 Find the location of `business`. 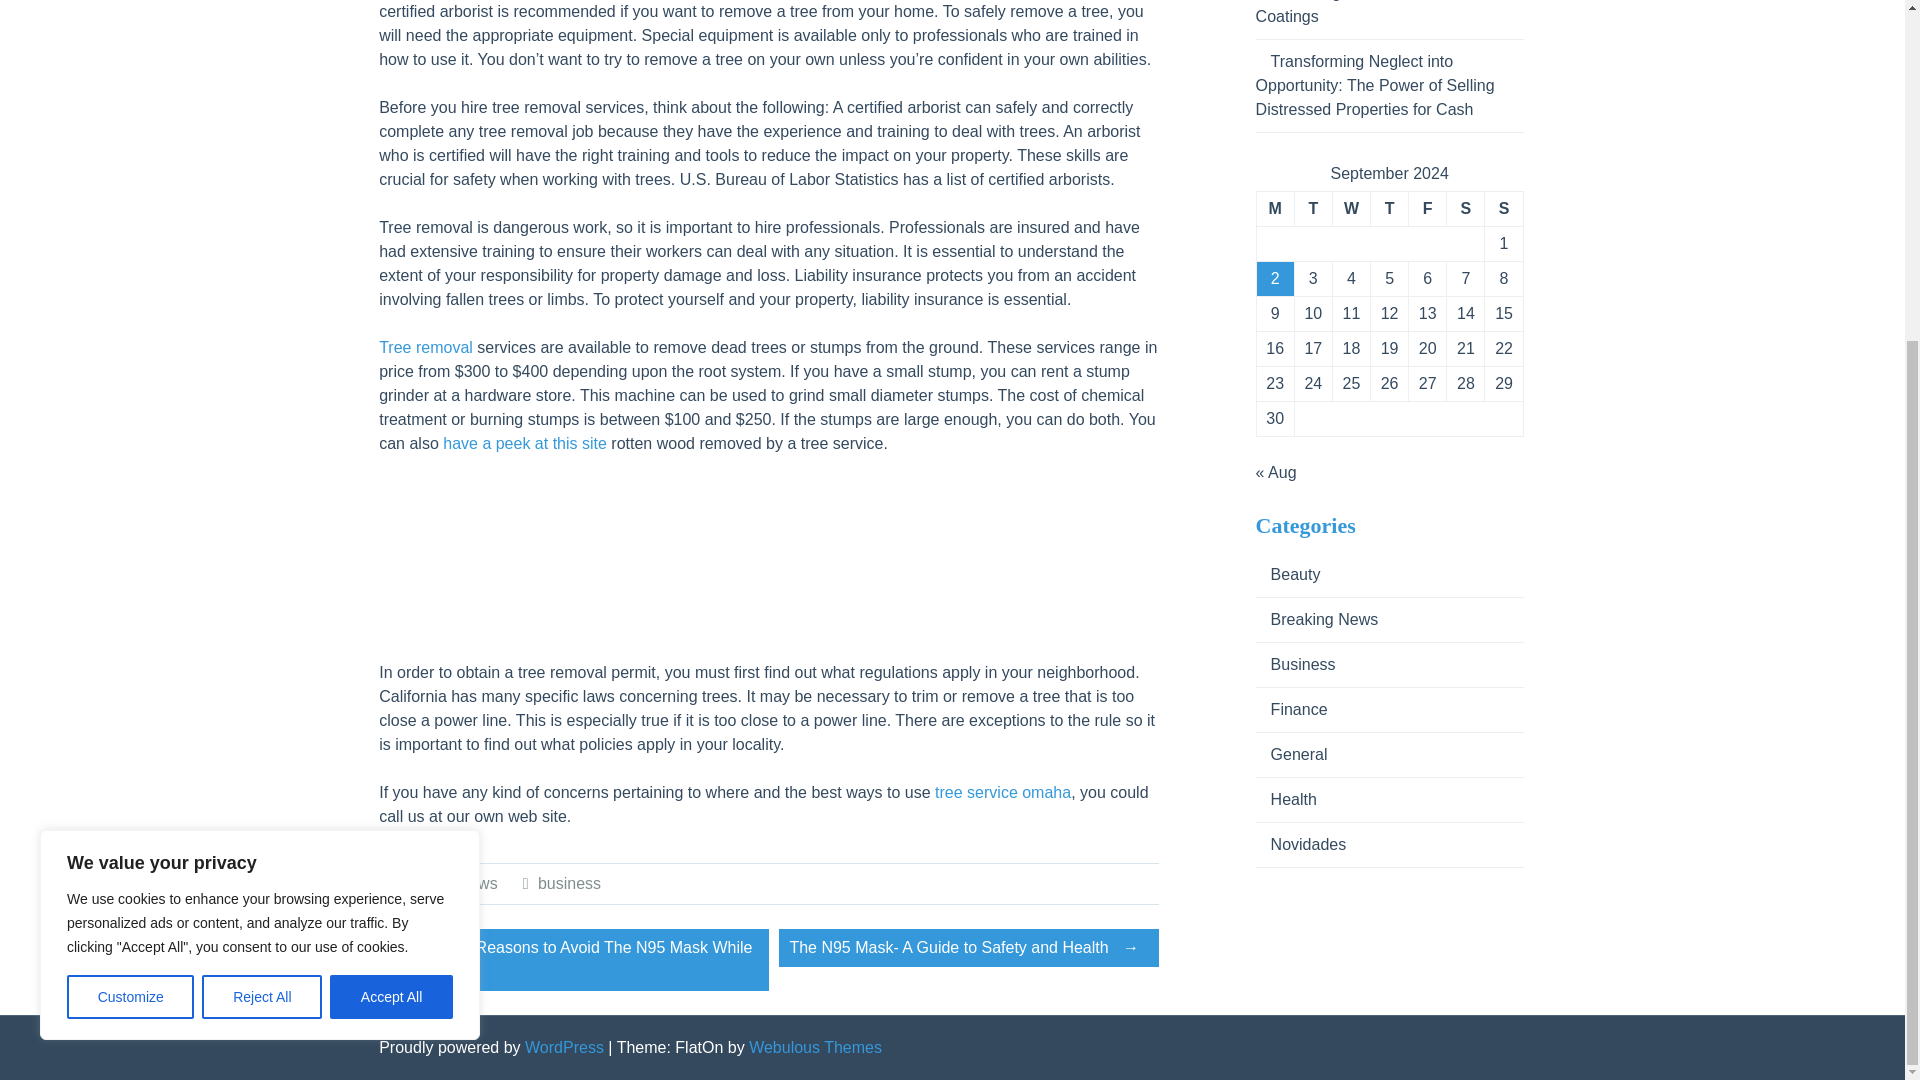

business is located at coordinates (568, 883).